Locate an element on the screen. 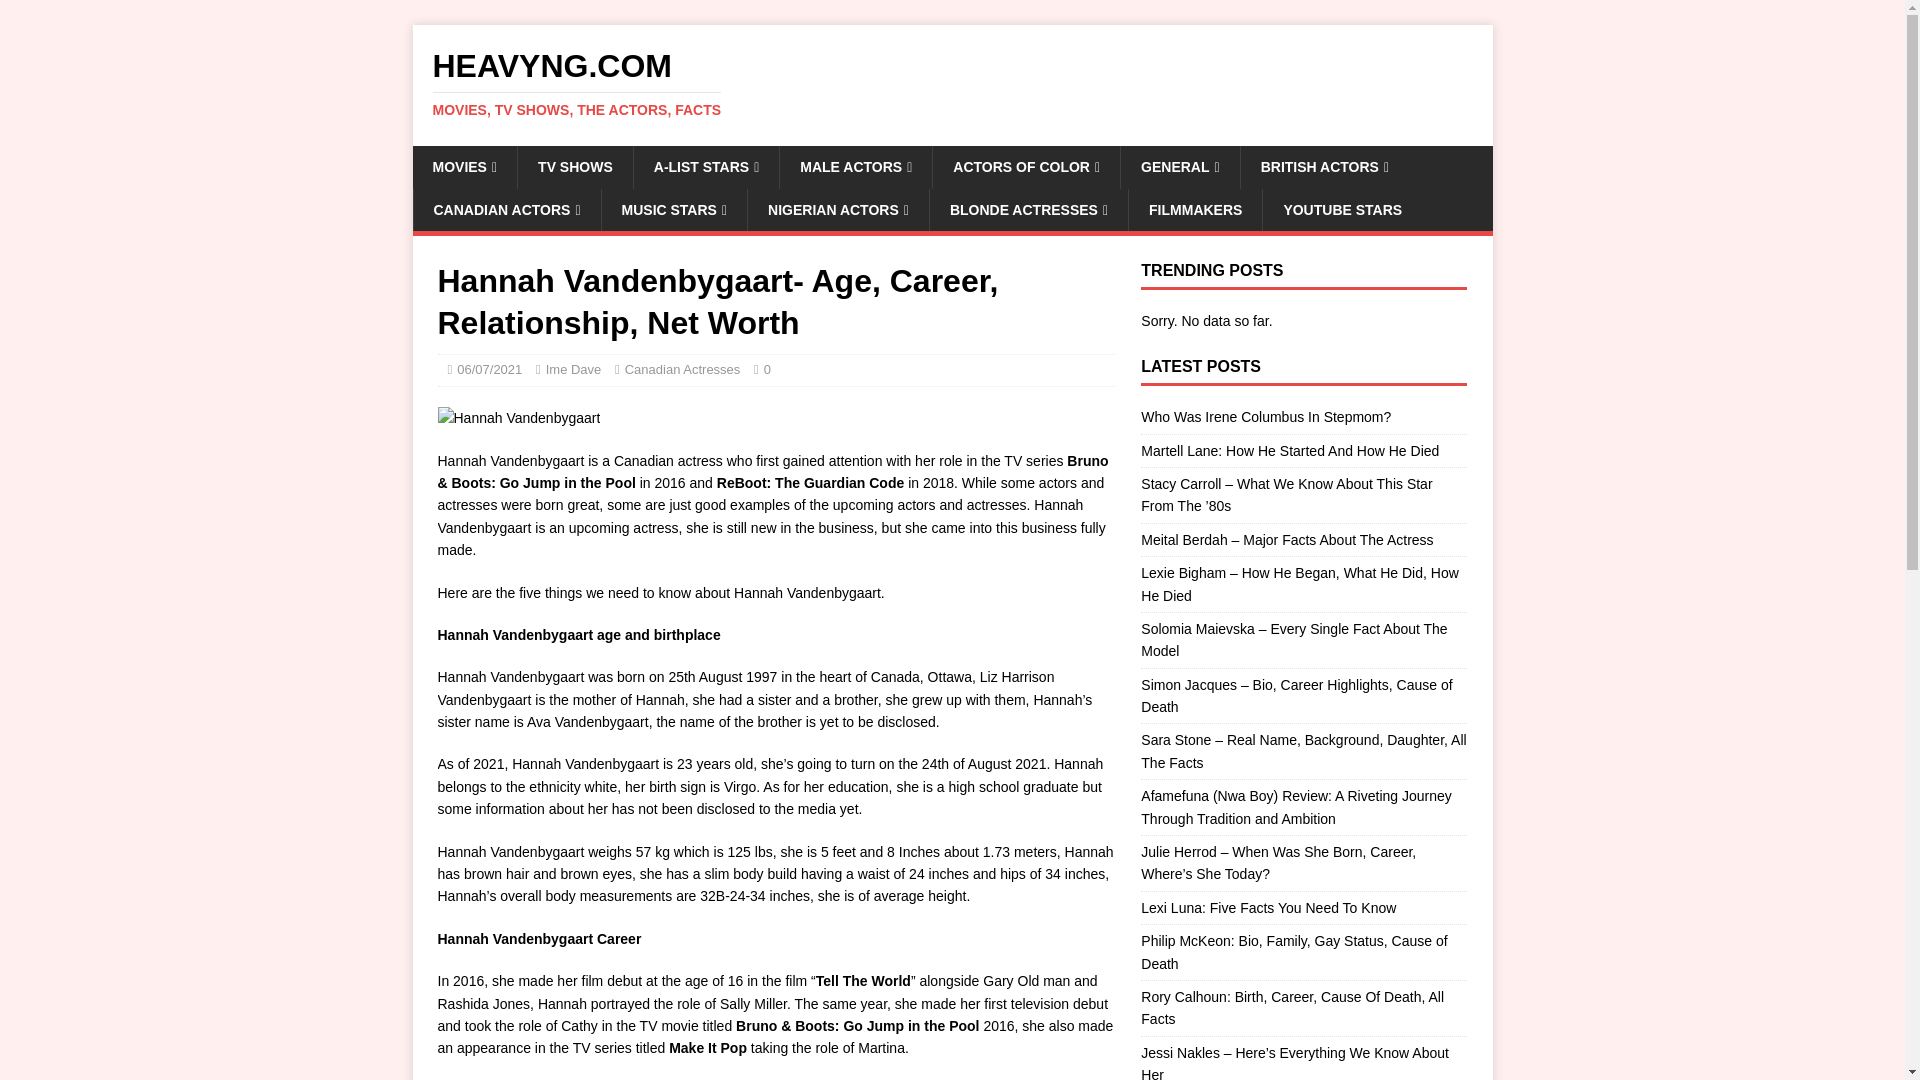 The width and height of the screenshot is (1920, 1080). GENERAL is located at coordinates (1180, 166).